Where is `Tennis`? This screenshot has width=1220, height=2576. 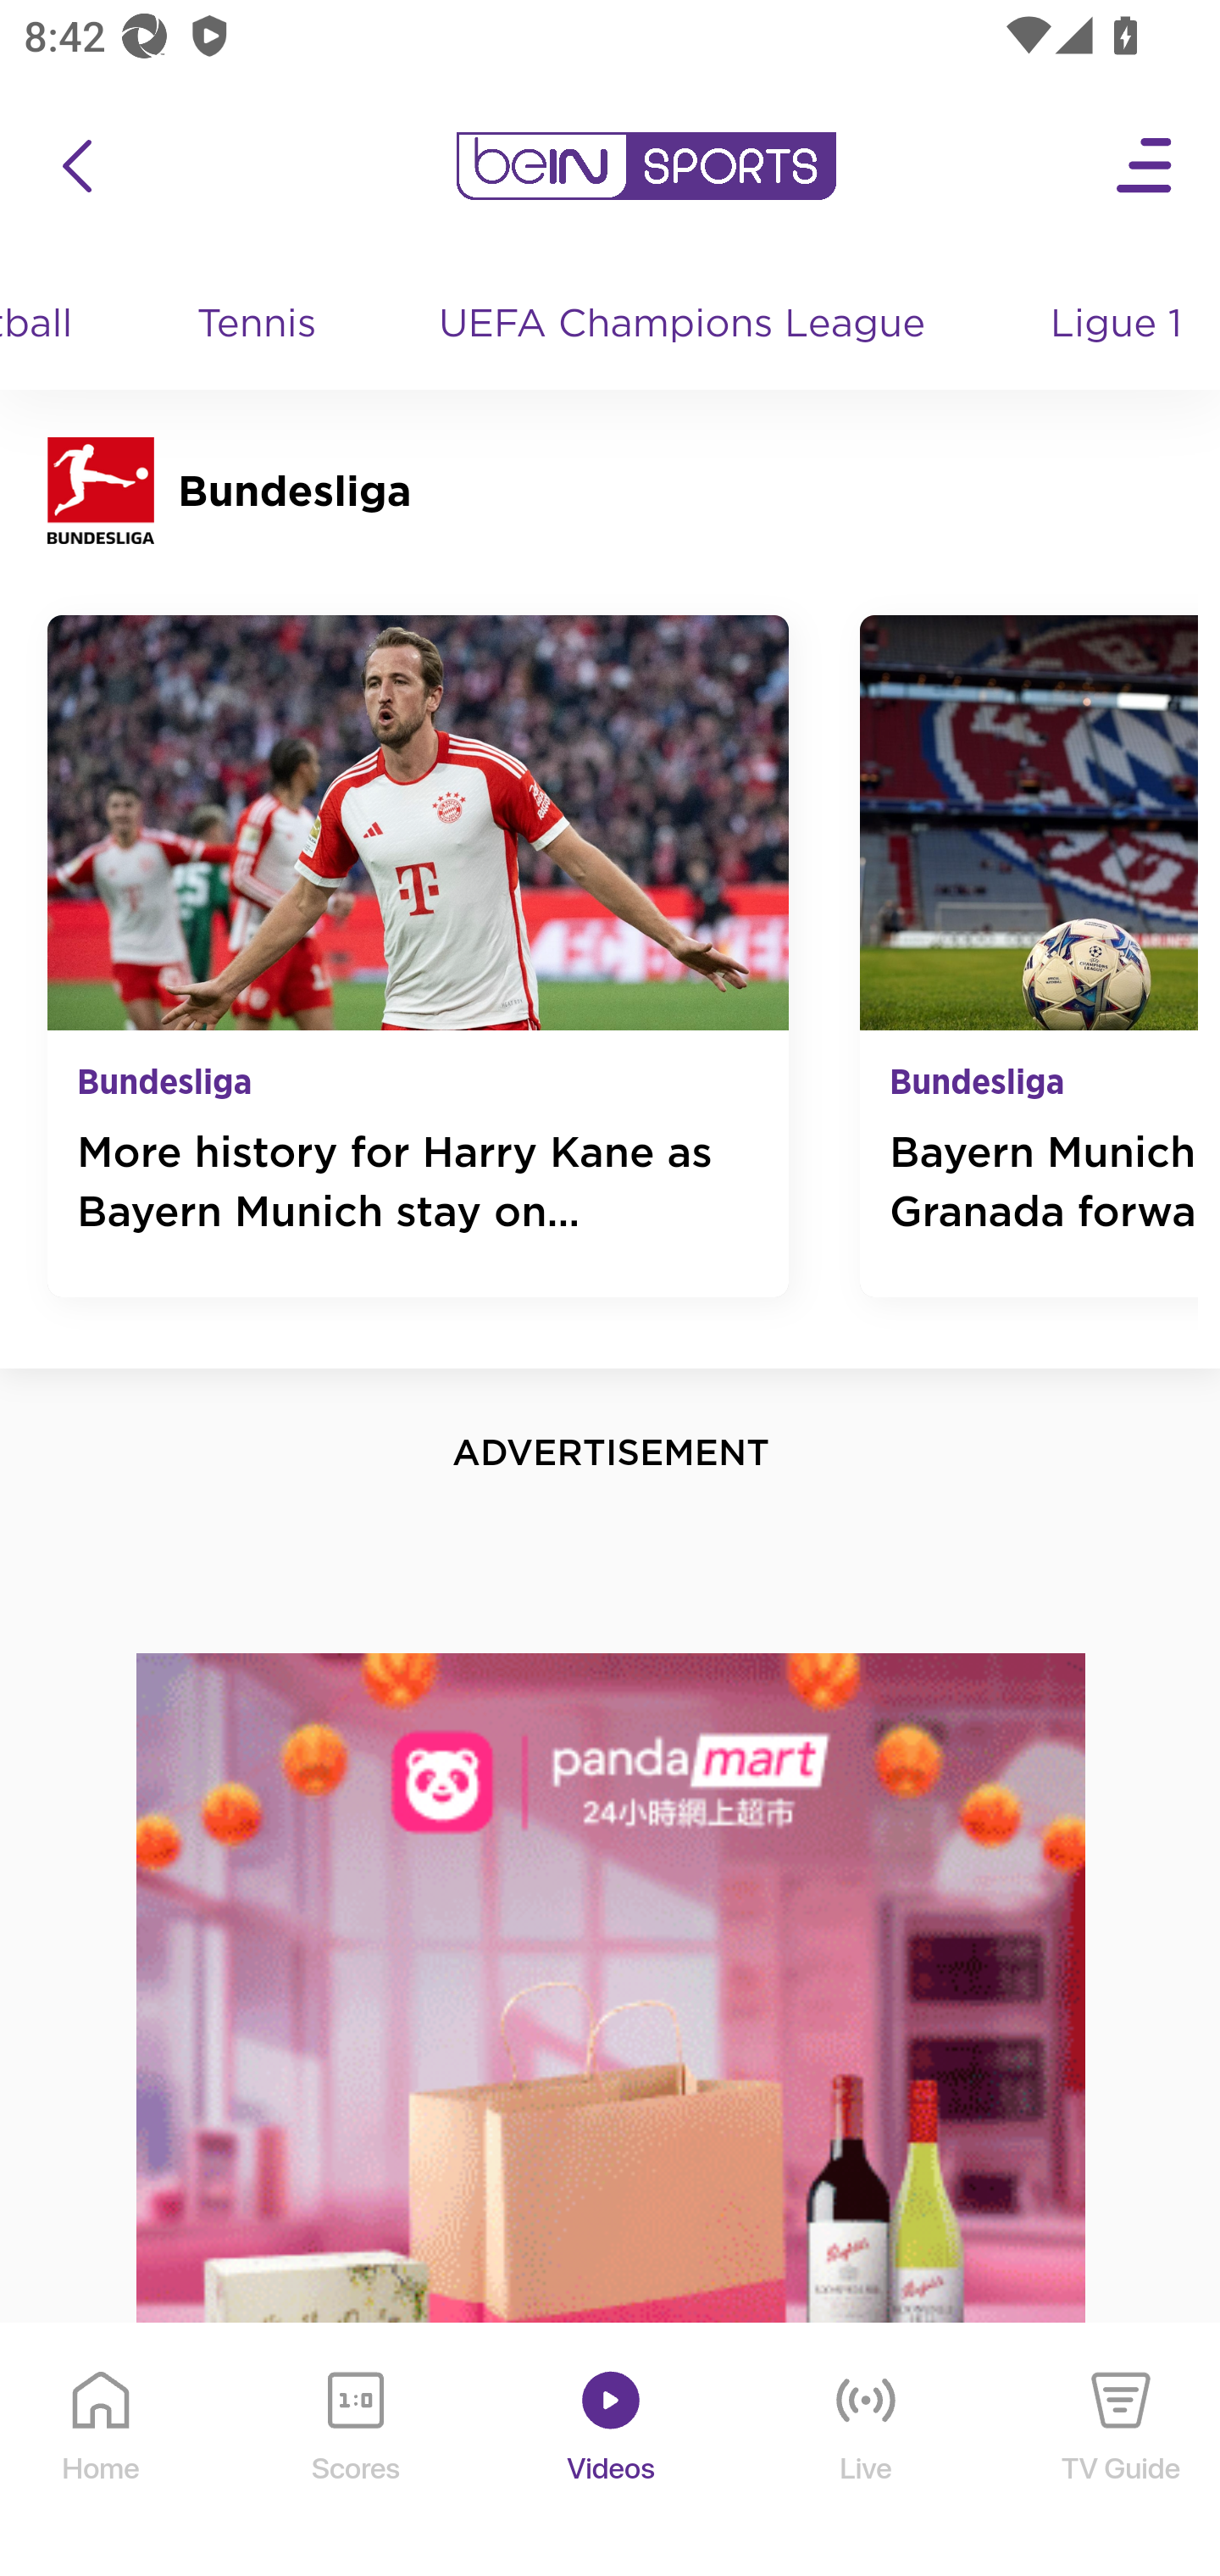
Tennis is located at coordinates (259, 325).